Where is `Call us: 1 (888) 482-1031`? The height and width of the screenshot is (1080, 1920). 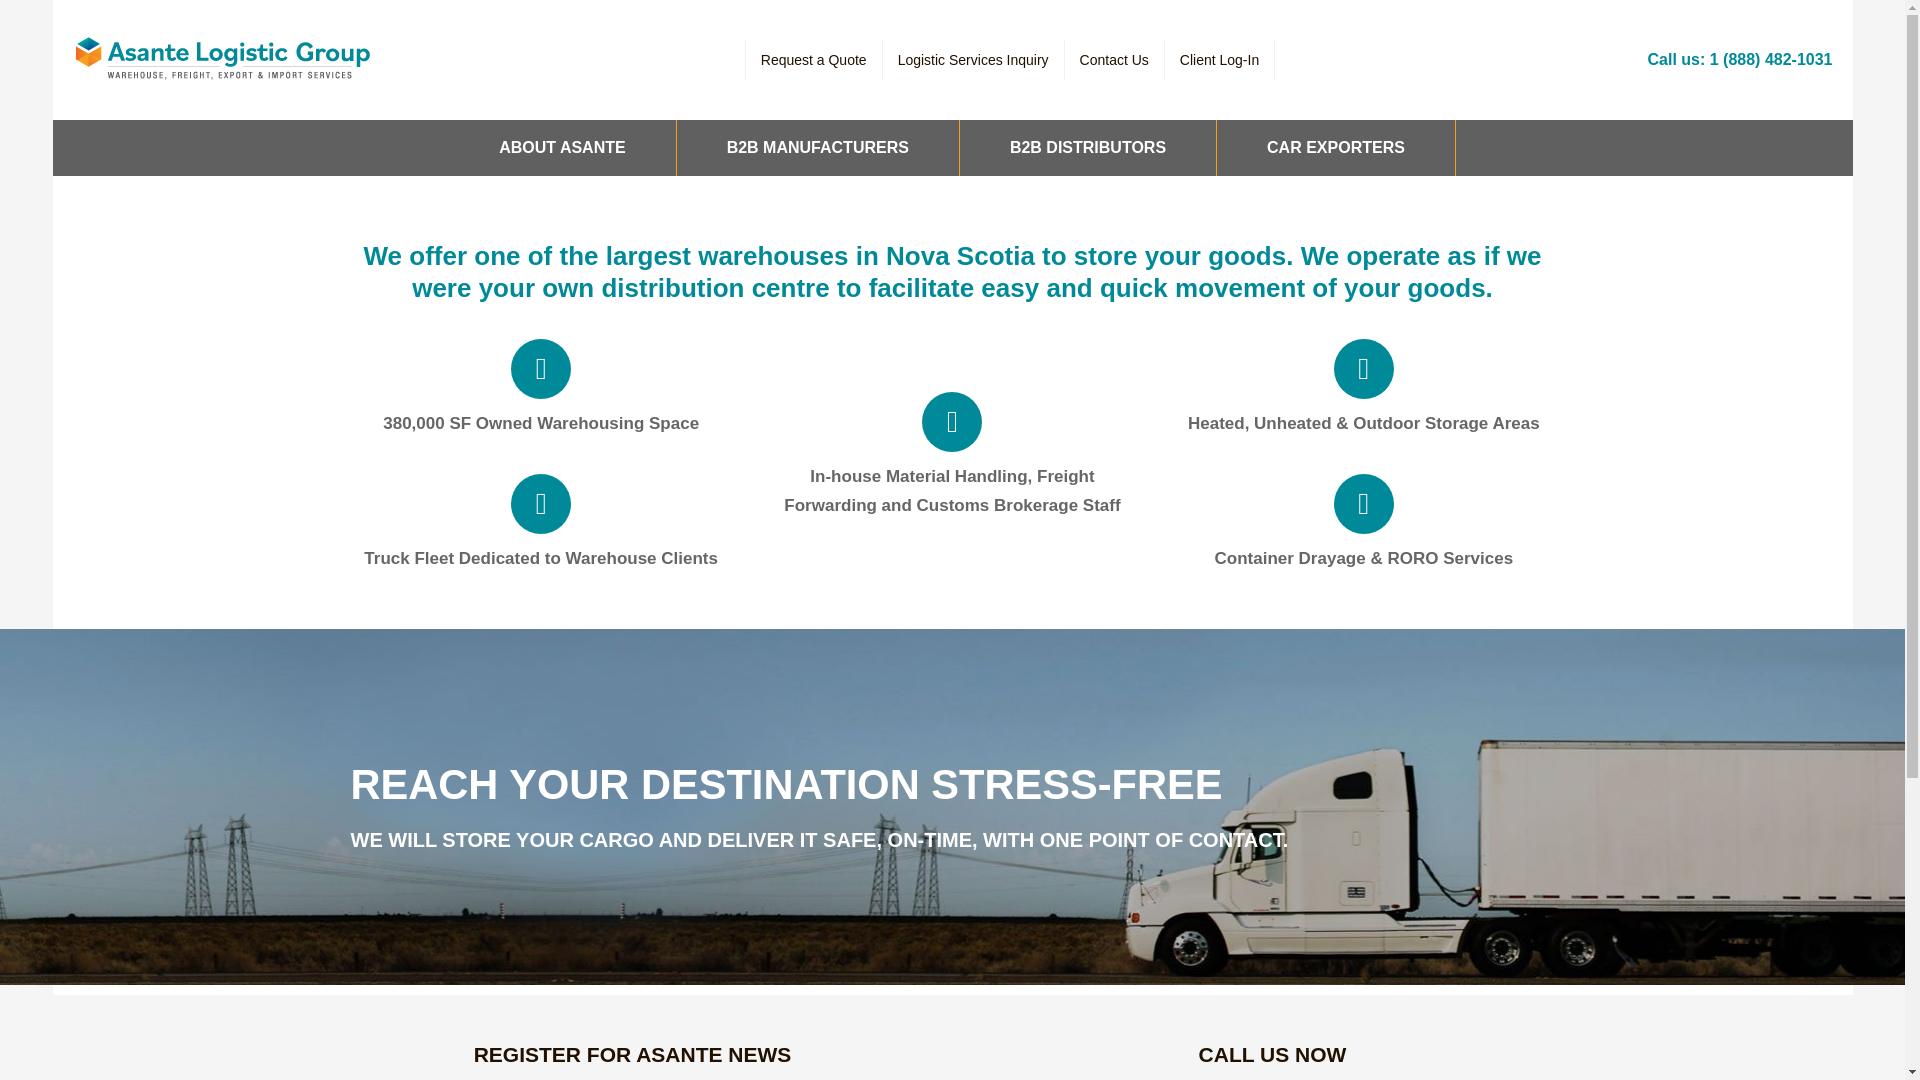 Call us: 1 (888) 482-1031 is located at coordinates (1740, 60).